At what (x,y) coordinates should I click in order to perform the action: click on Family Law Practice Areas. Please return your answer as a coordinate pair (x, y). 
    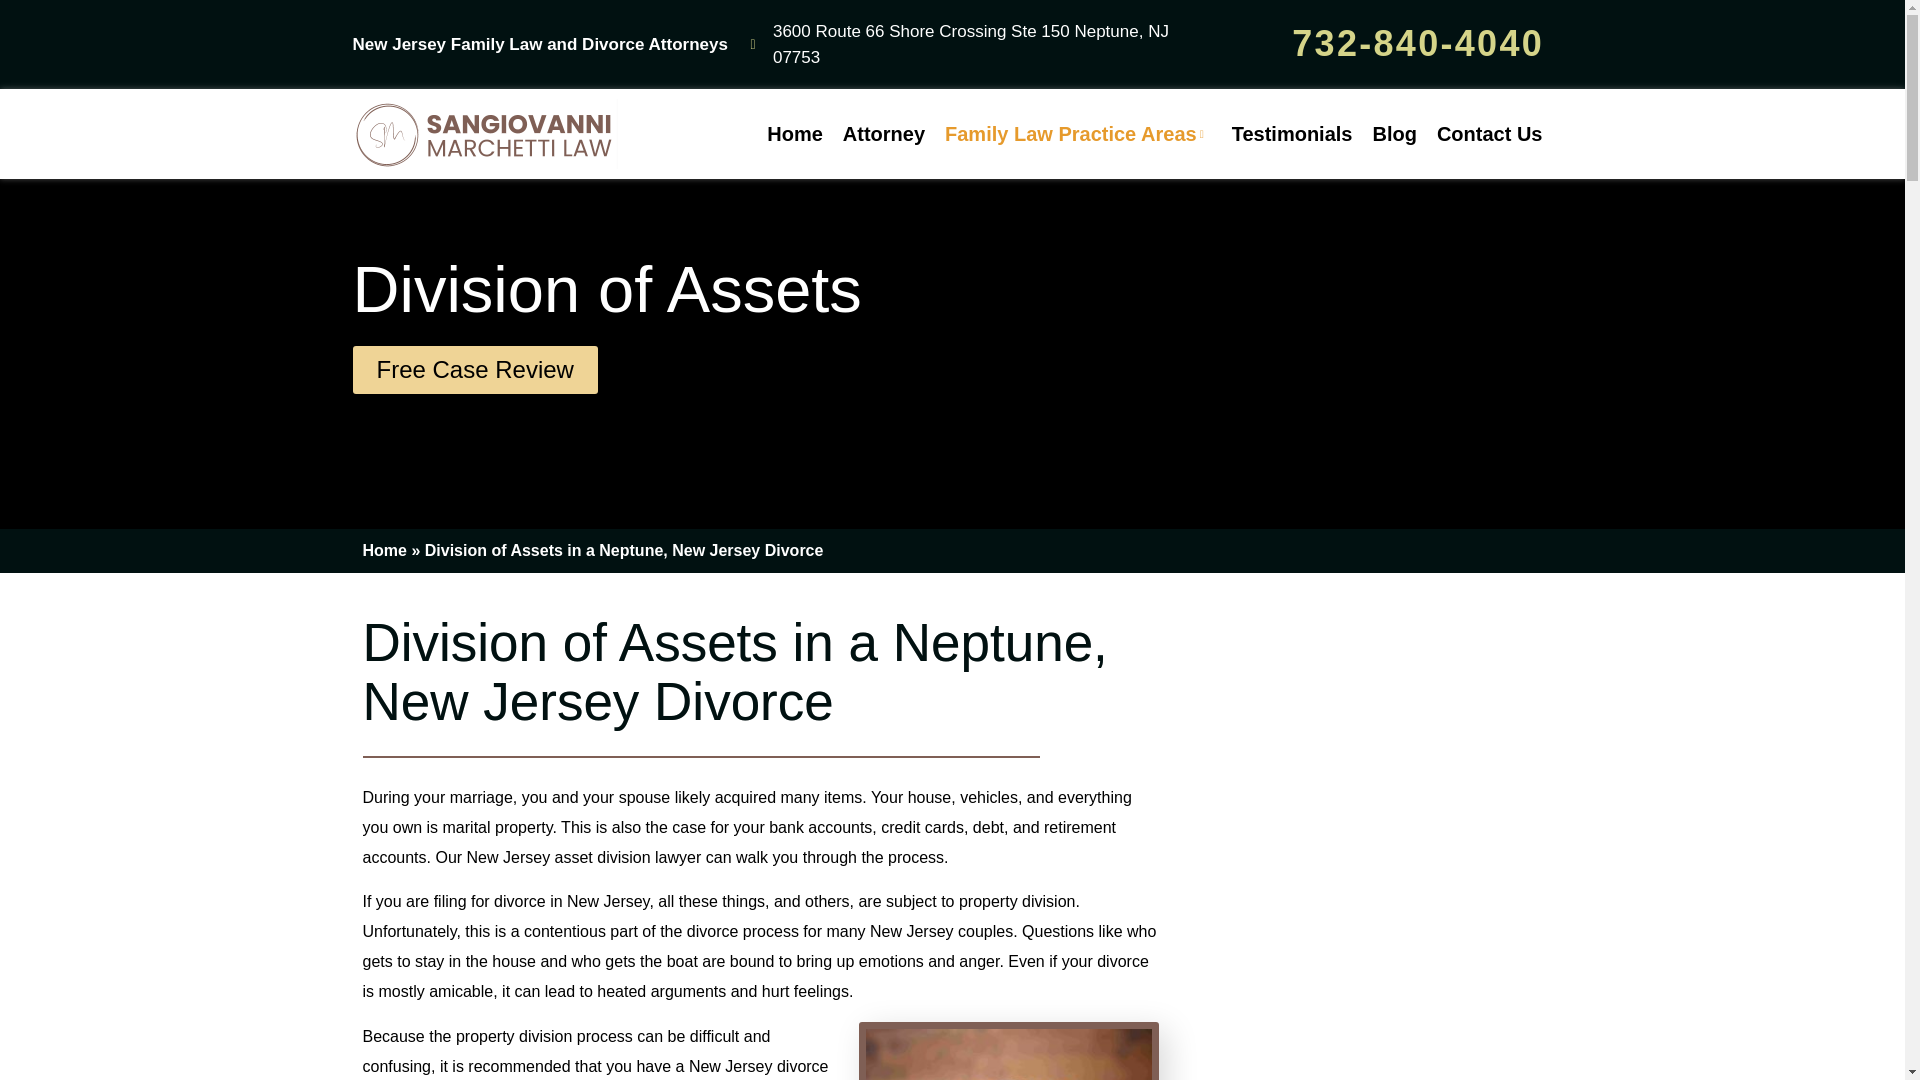
    Looking at the image, I should click on (1078, 134).